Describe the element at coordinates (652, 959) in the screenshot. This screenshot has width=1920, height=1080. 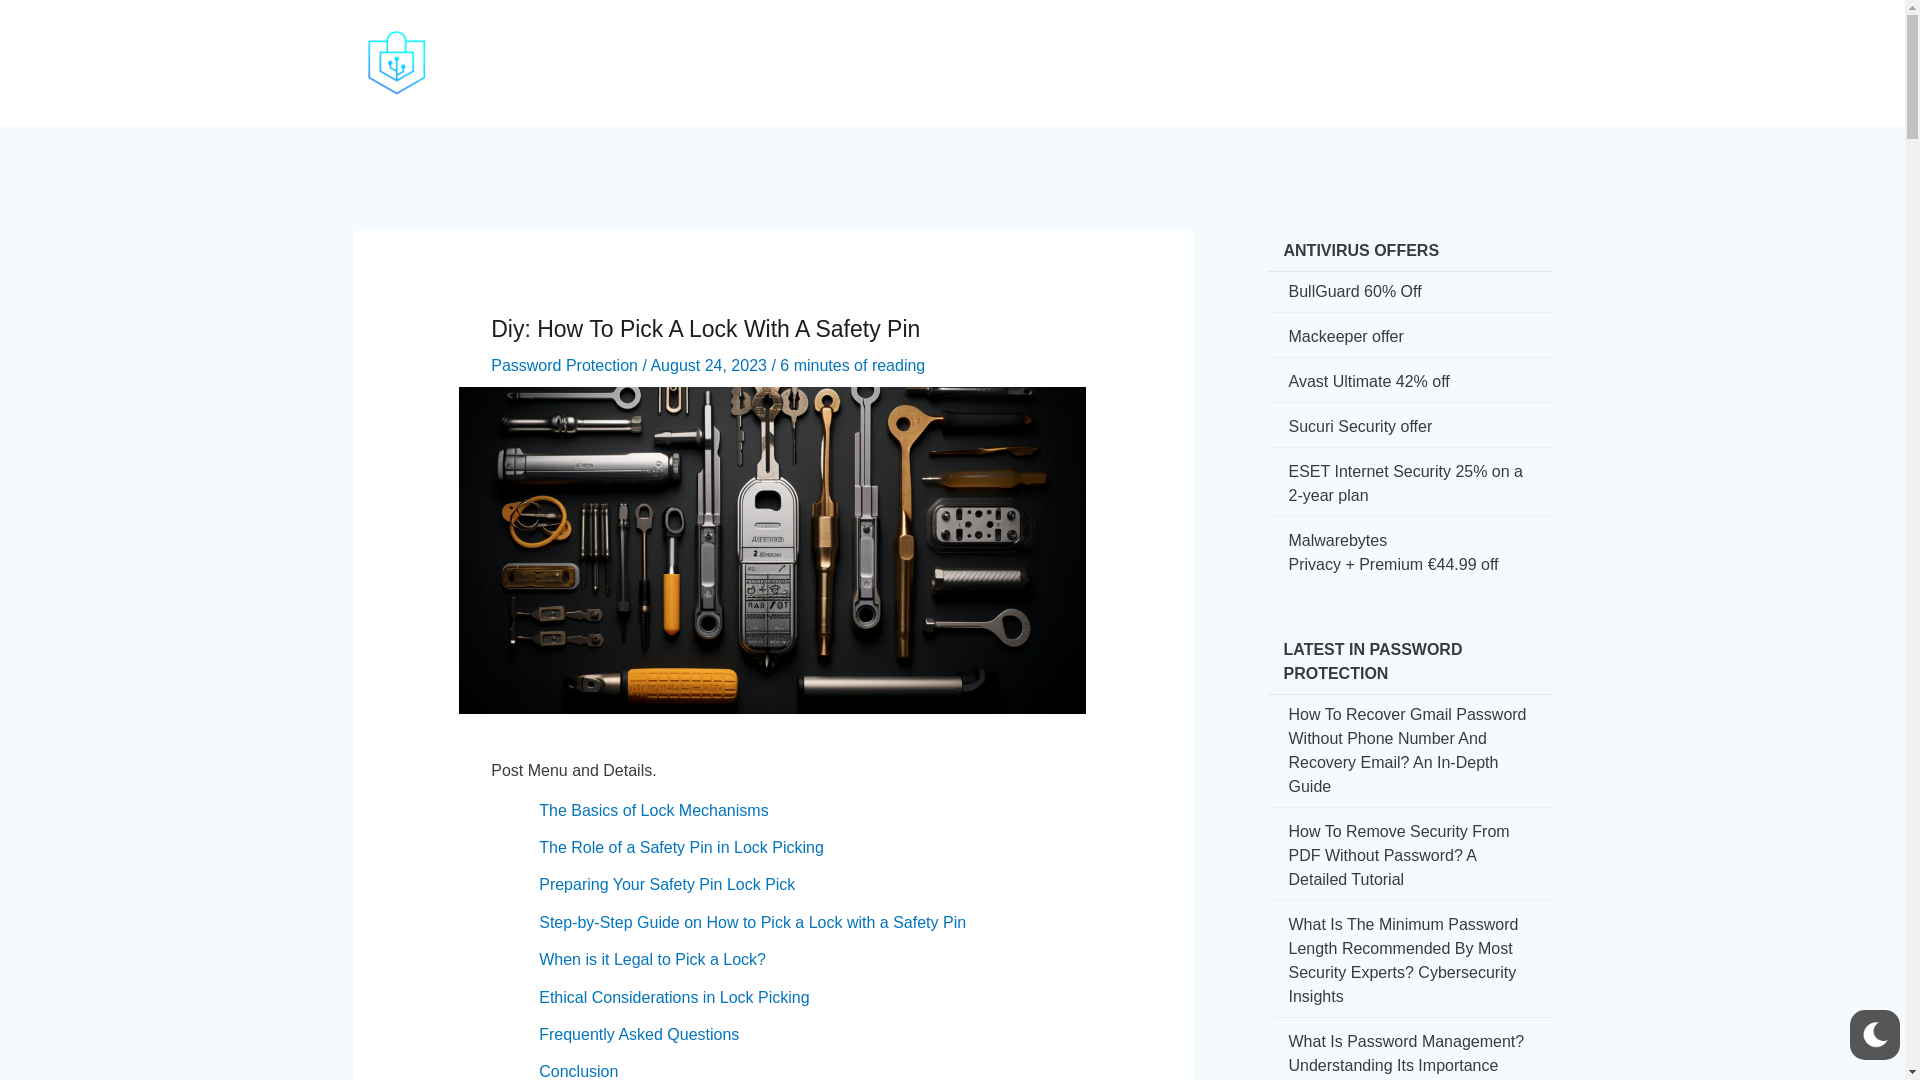
I see `When is it Legal to Pick a Lock?` at that location.